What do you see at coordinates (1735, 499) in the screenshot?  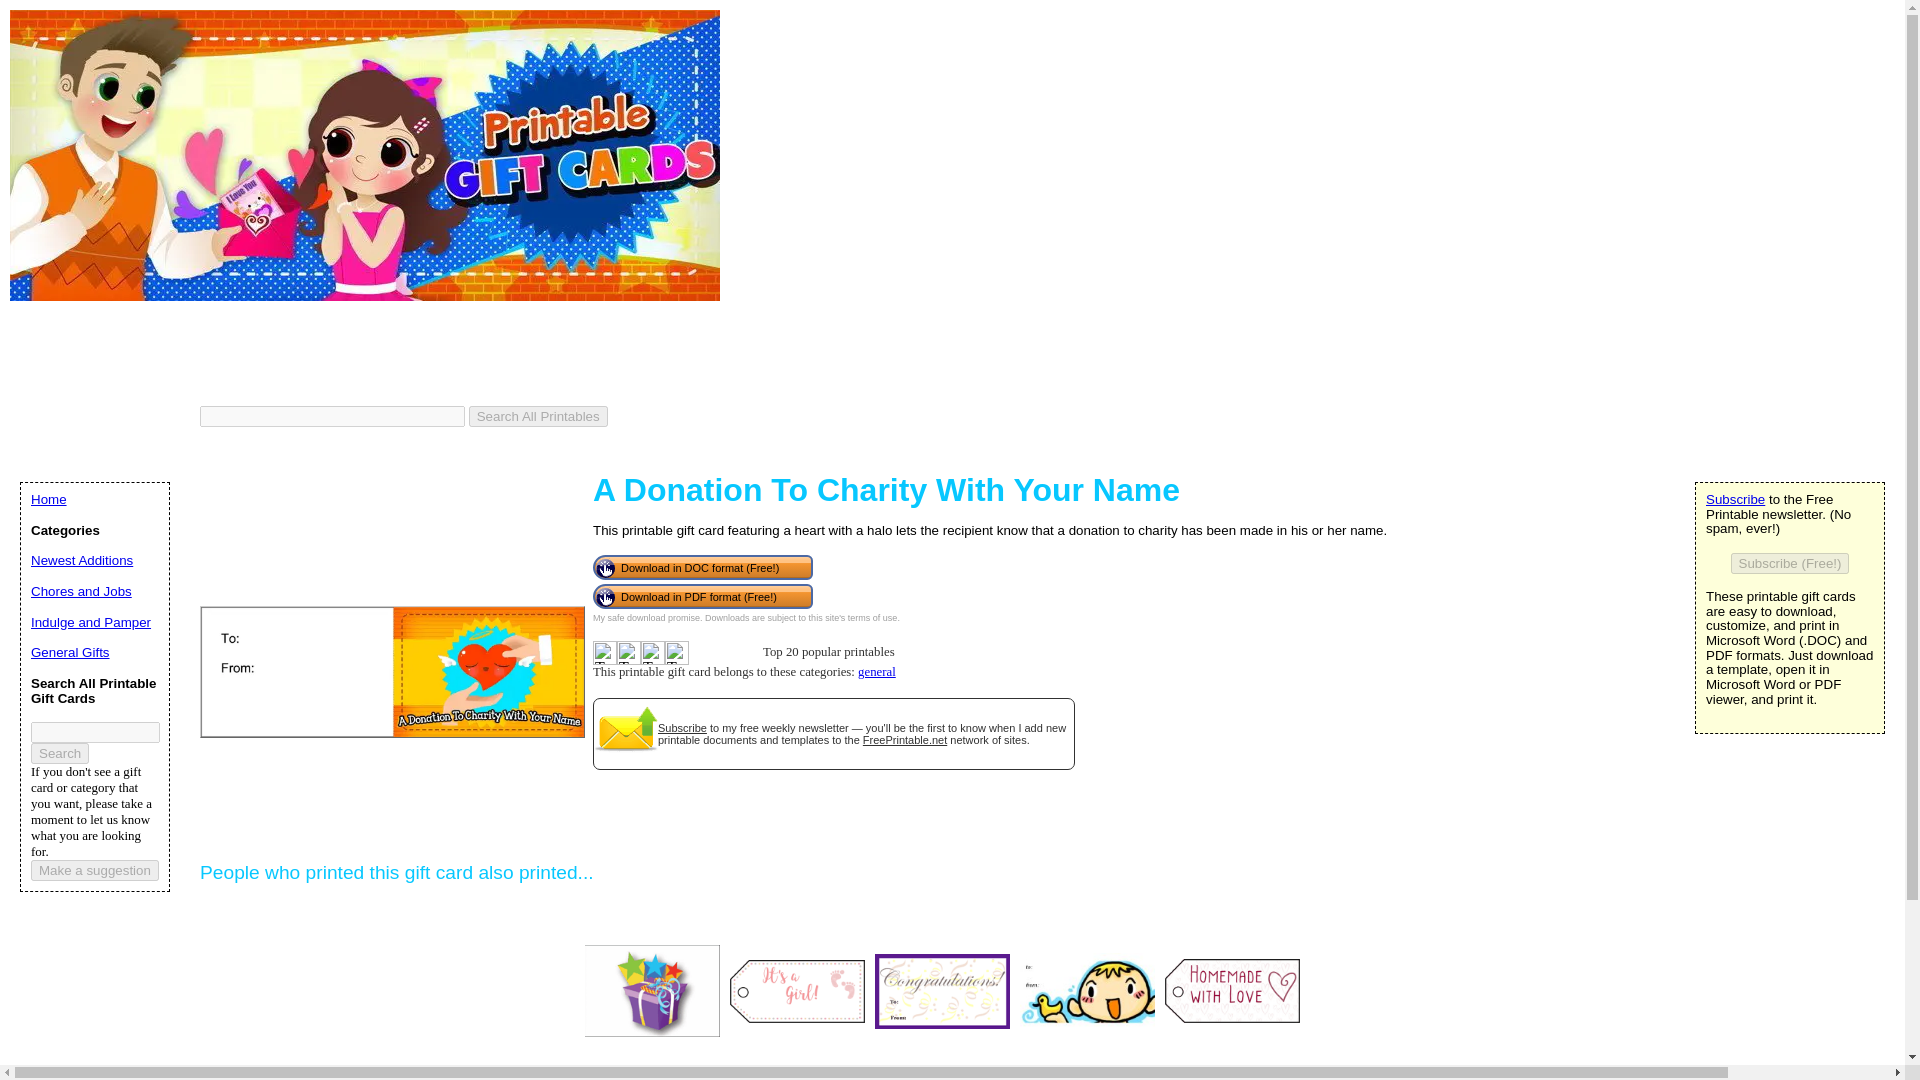 I see `Subscribe` at bounding box center [1735, 499].